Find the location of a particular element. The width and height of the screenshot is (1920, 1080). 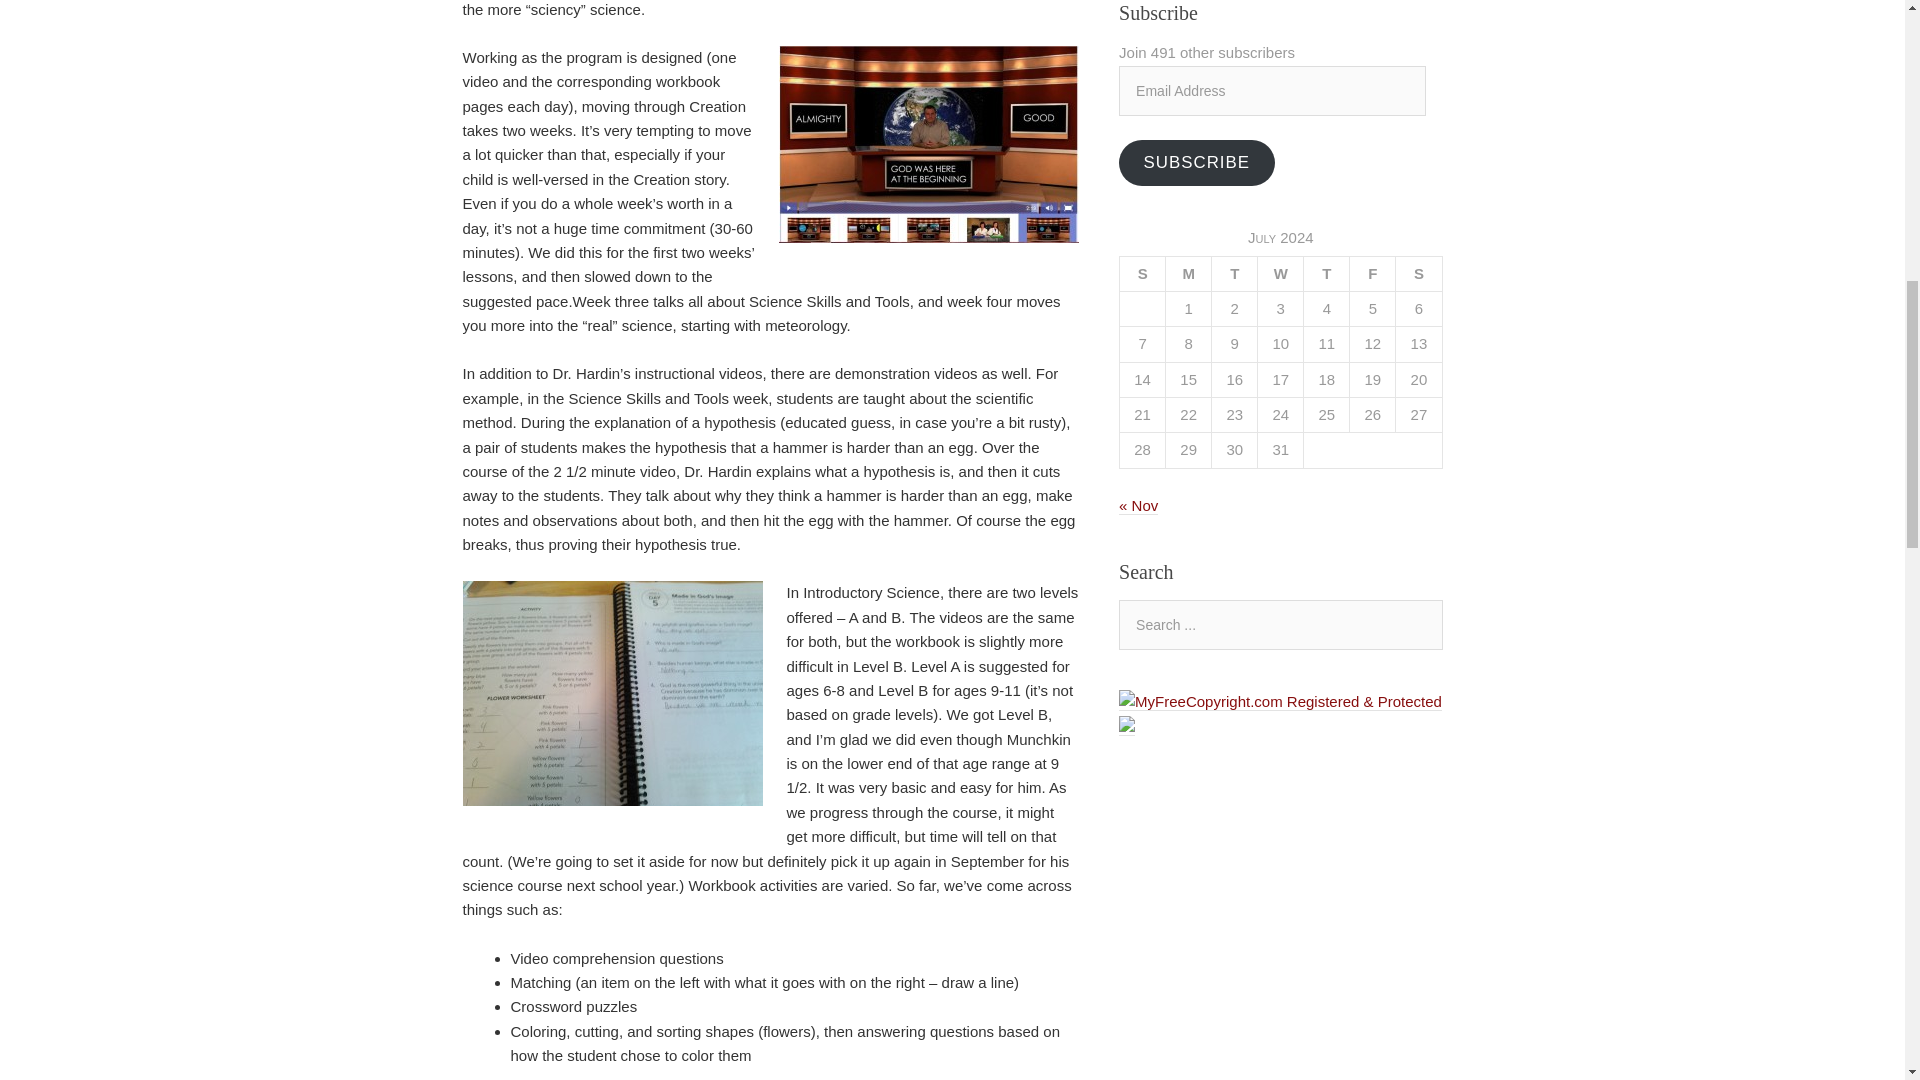

Tuesday is located at coordinates (1234, 272).